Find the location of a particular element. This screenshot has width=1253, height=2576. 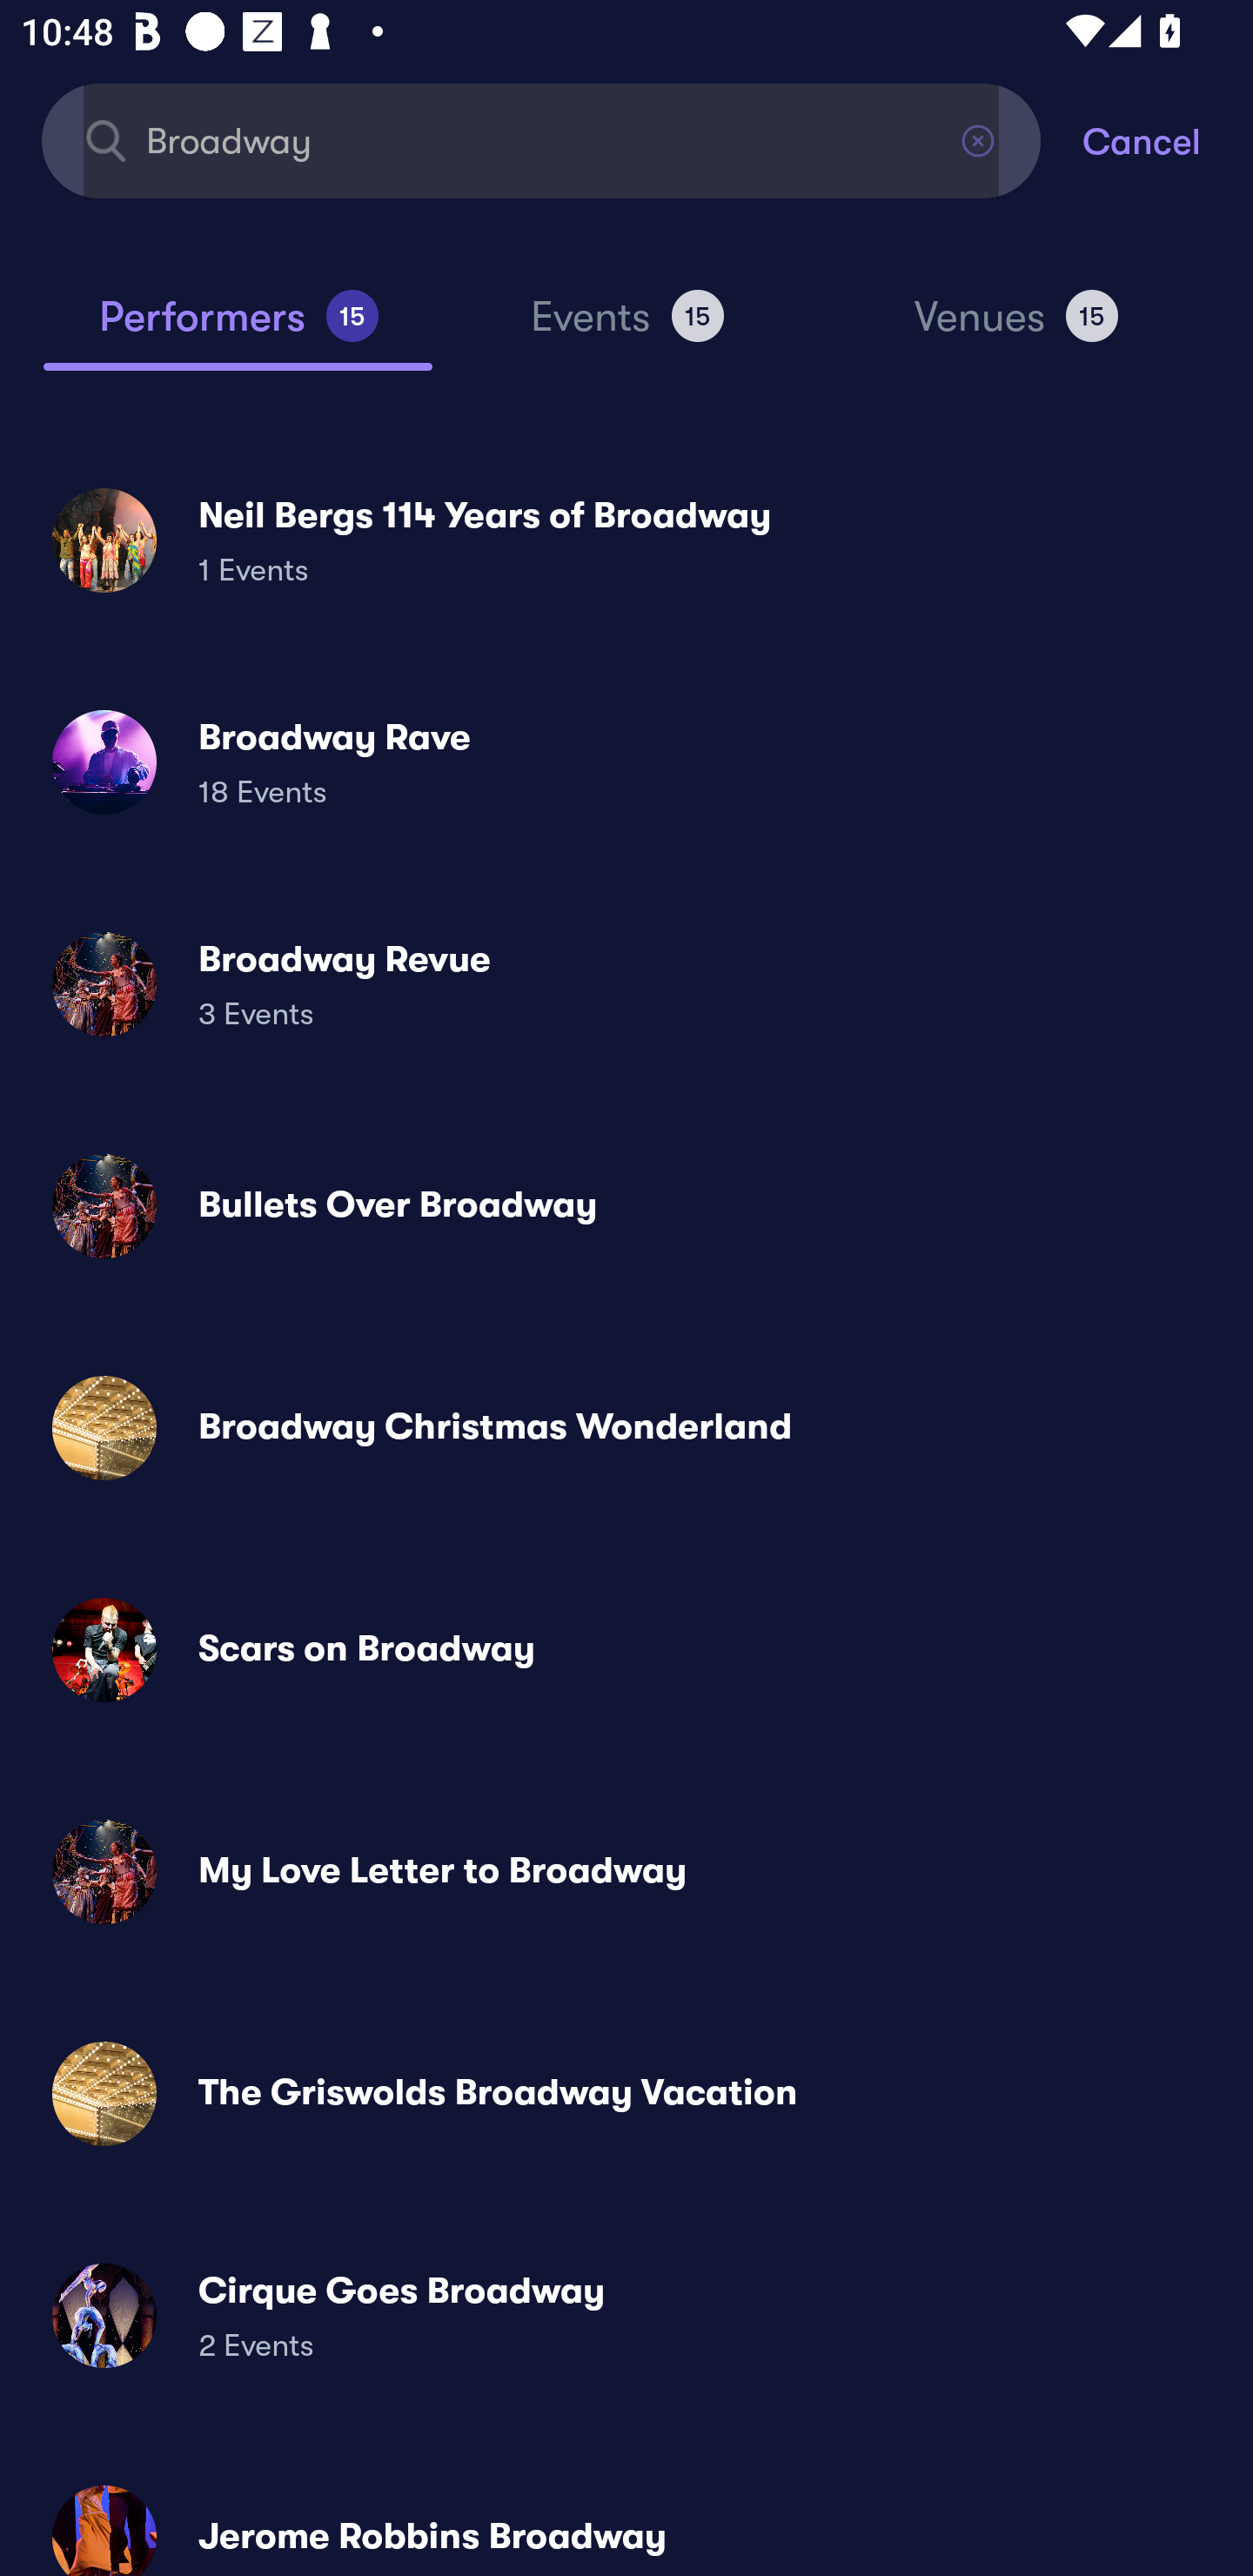

Broadway Find is located at coordinates (541, 139).